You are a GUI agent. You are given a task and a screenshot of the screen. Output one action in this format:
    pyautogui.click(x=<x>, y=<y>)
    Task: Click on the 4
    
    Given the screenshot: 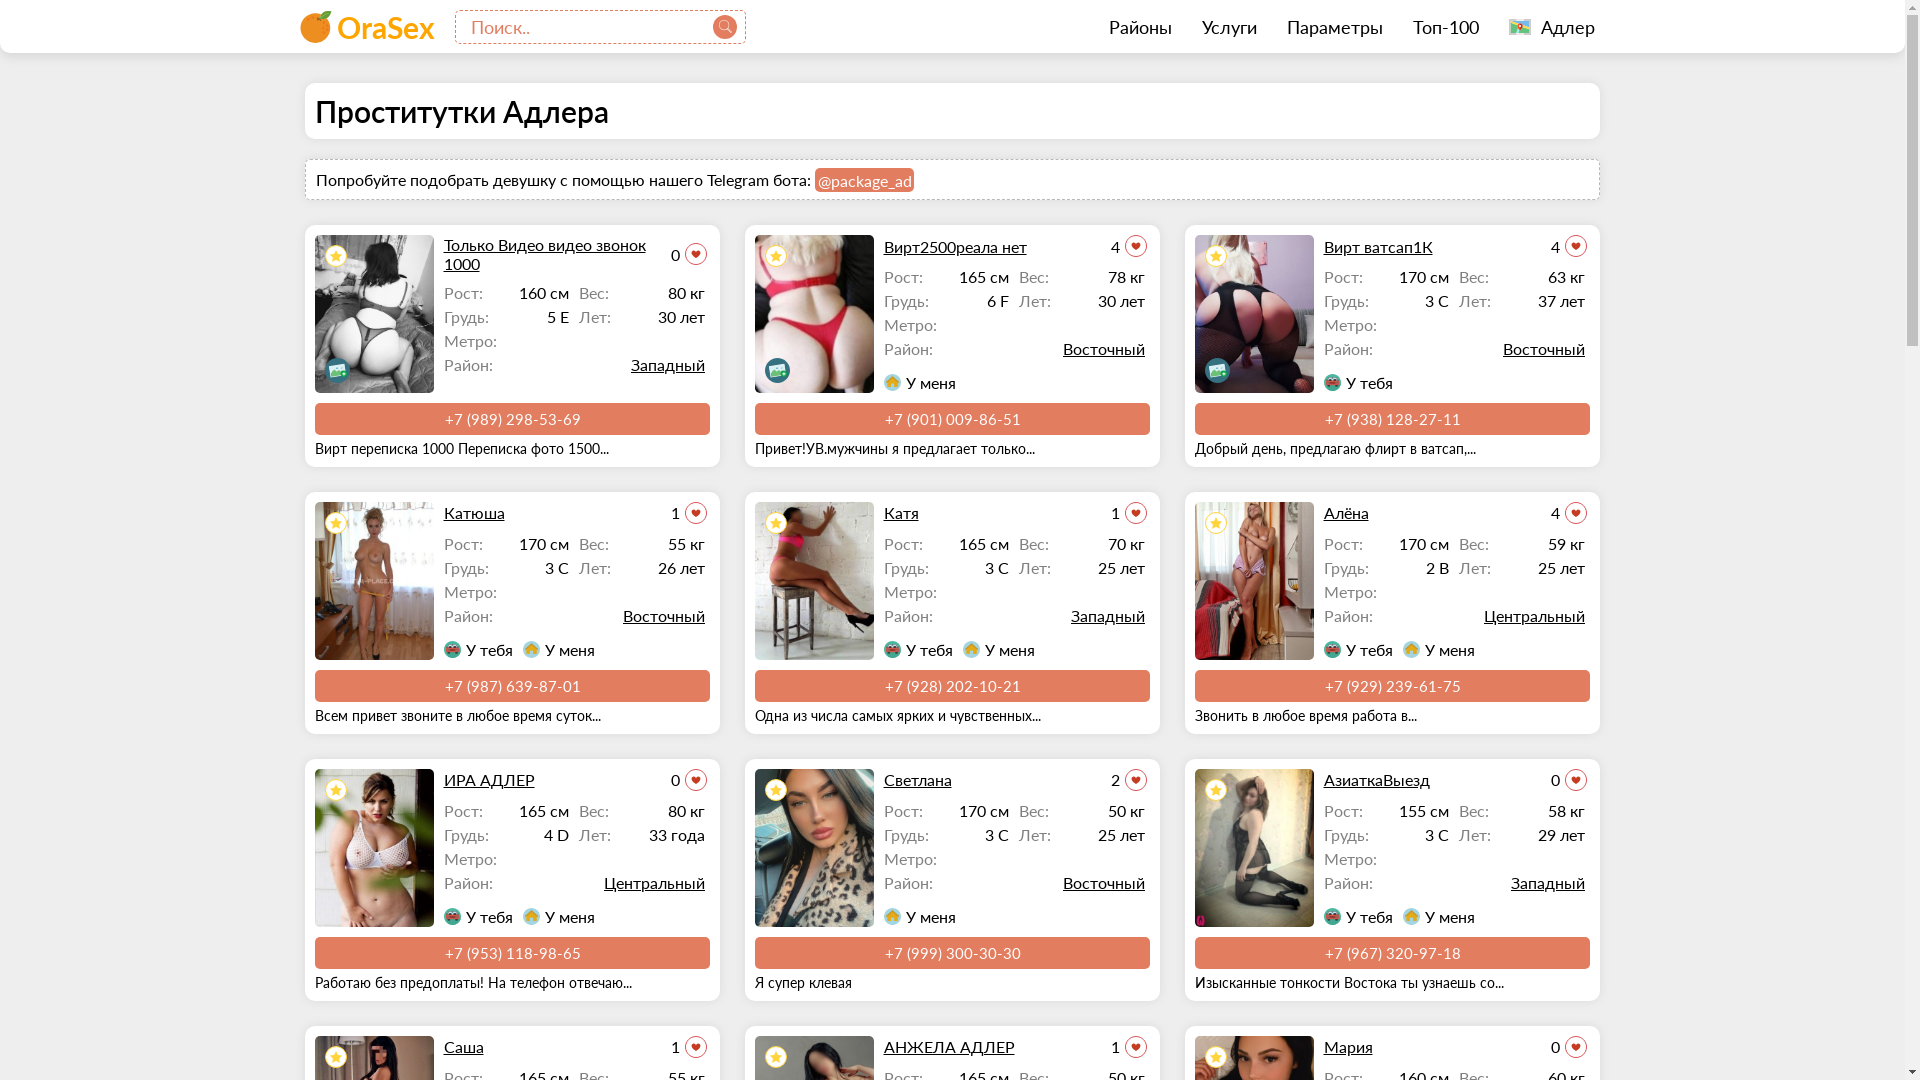 What is the action you would take?
    pyautogui.click(x=1568, y=513)
    